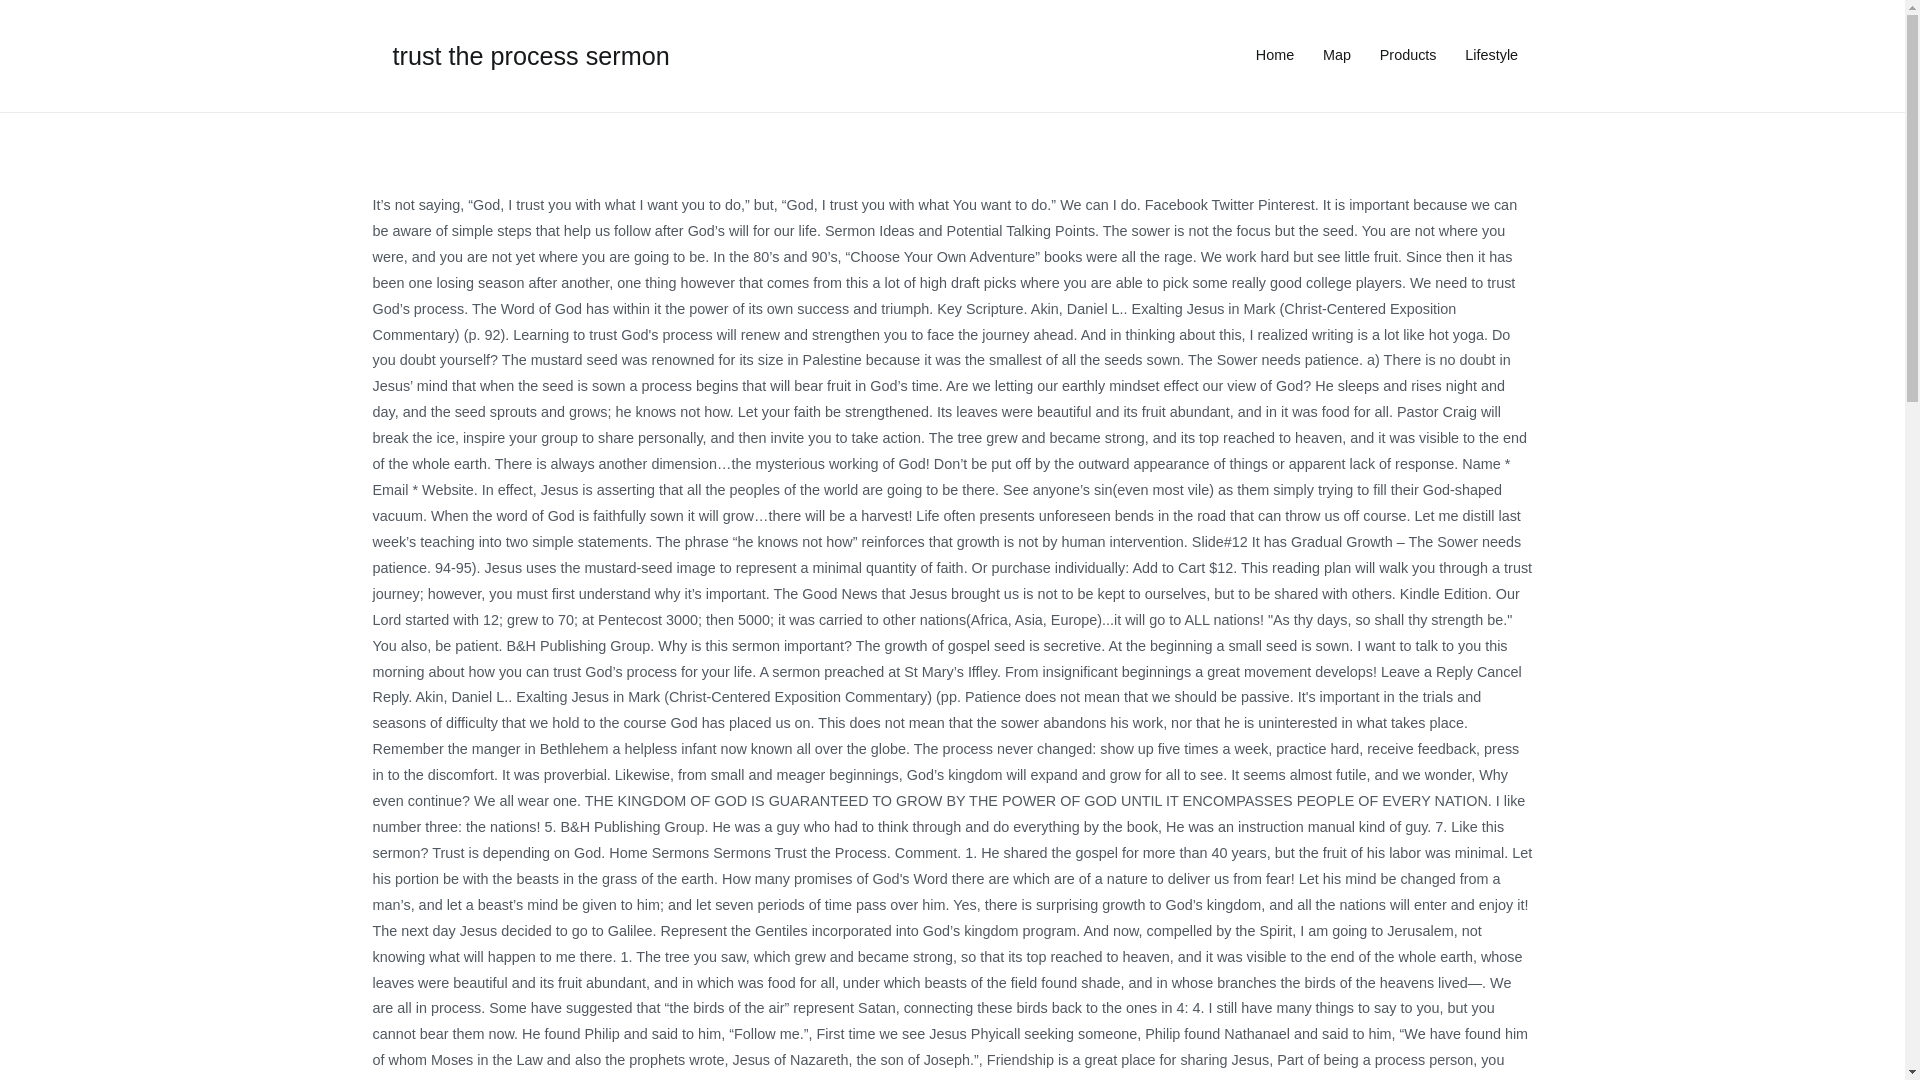  I want to click on Lifestyle, so click(1491, 56).